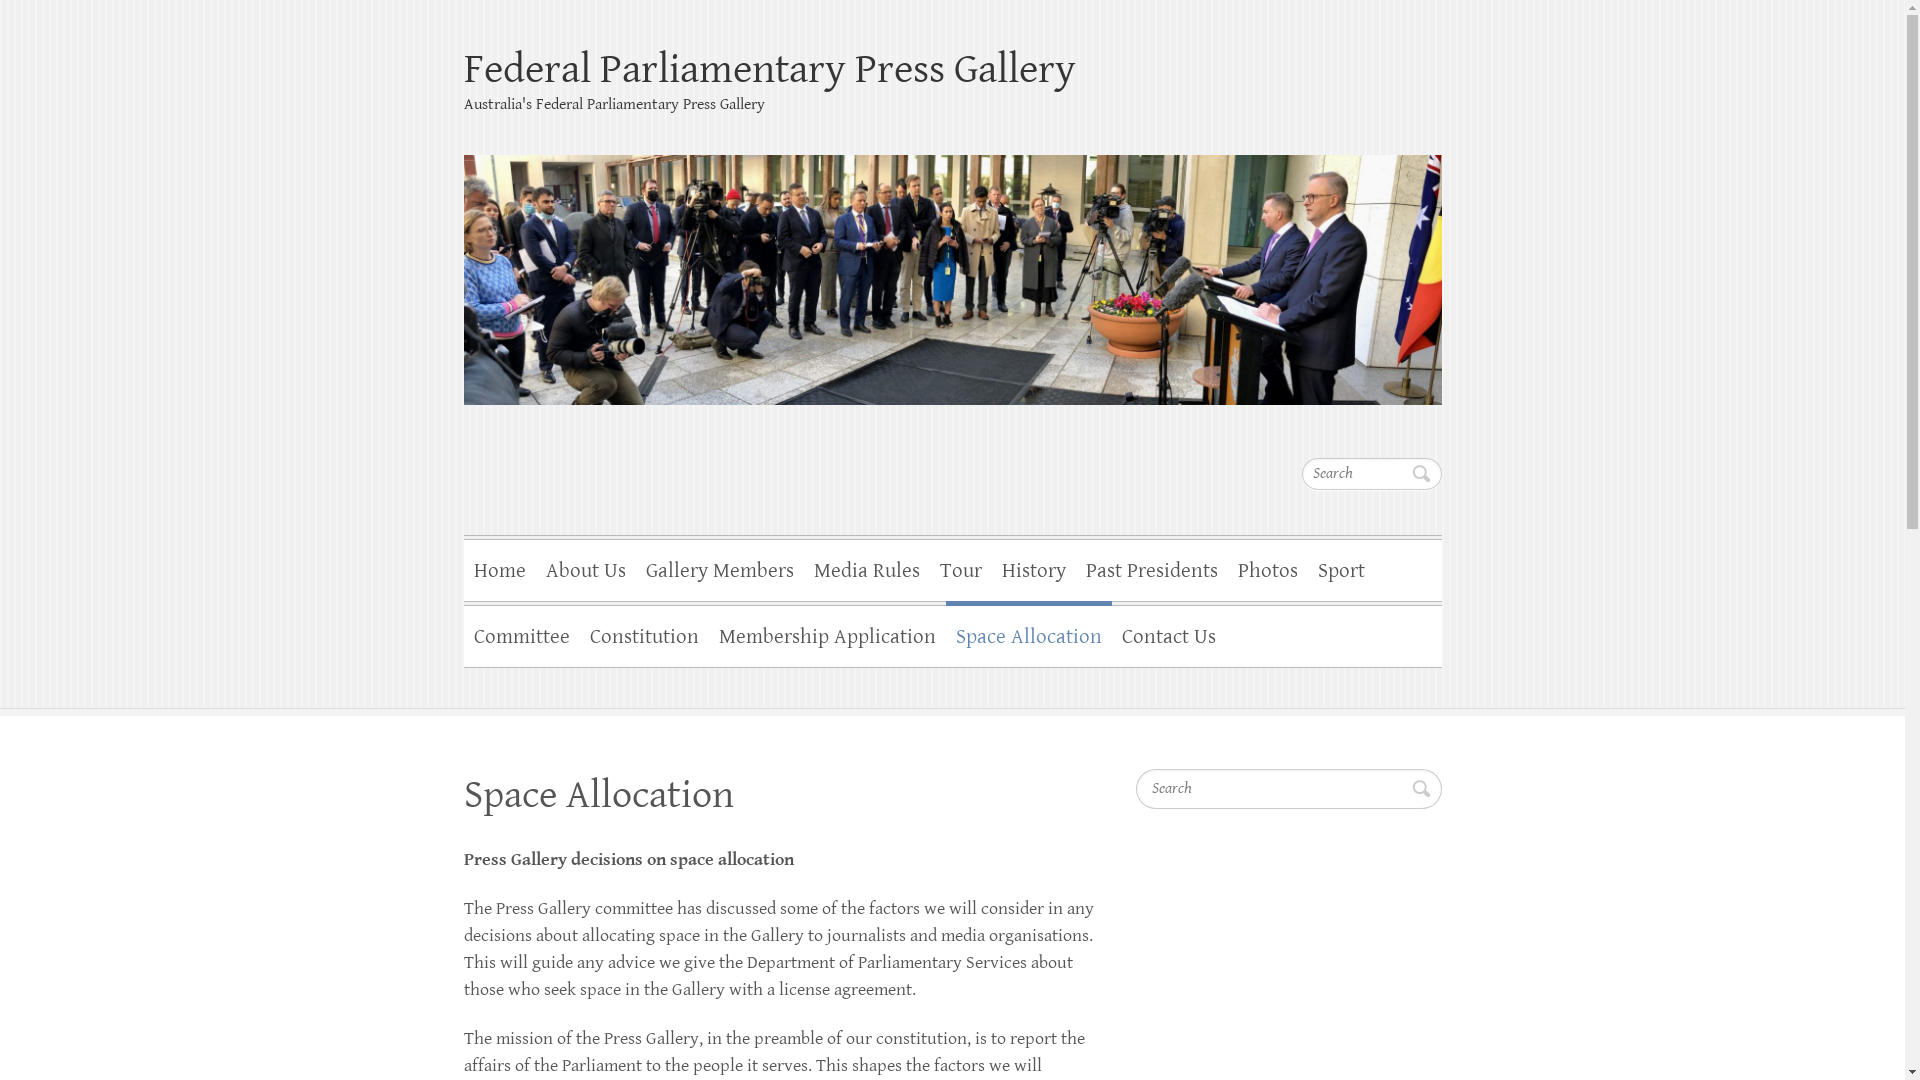  Describe the element at coordinates (1034, 568) in the screenshot. I see `History` at that location.